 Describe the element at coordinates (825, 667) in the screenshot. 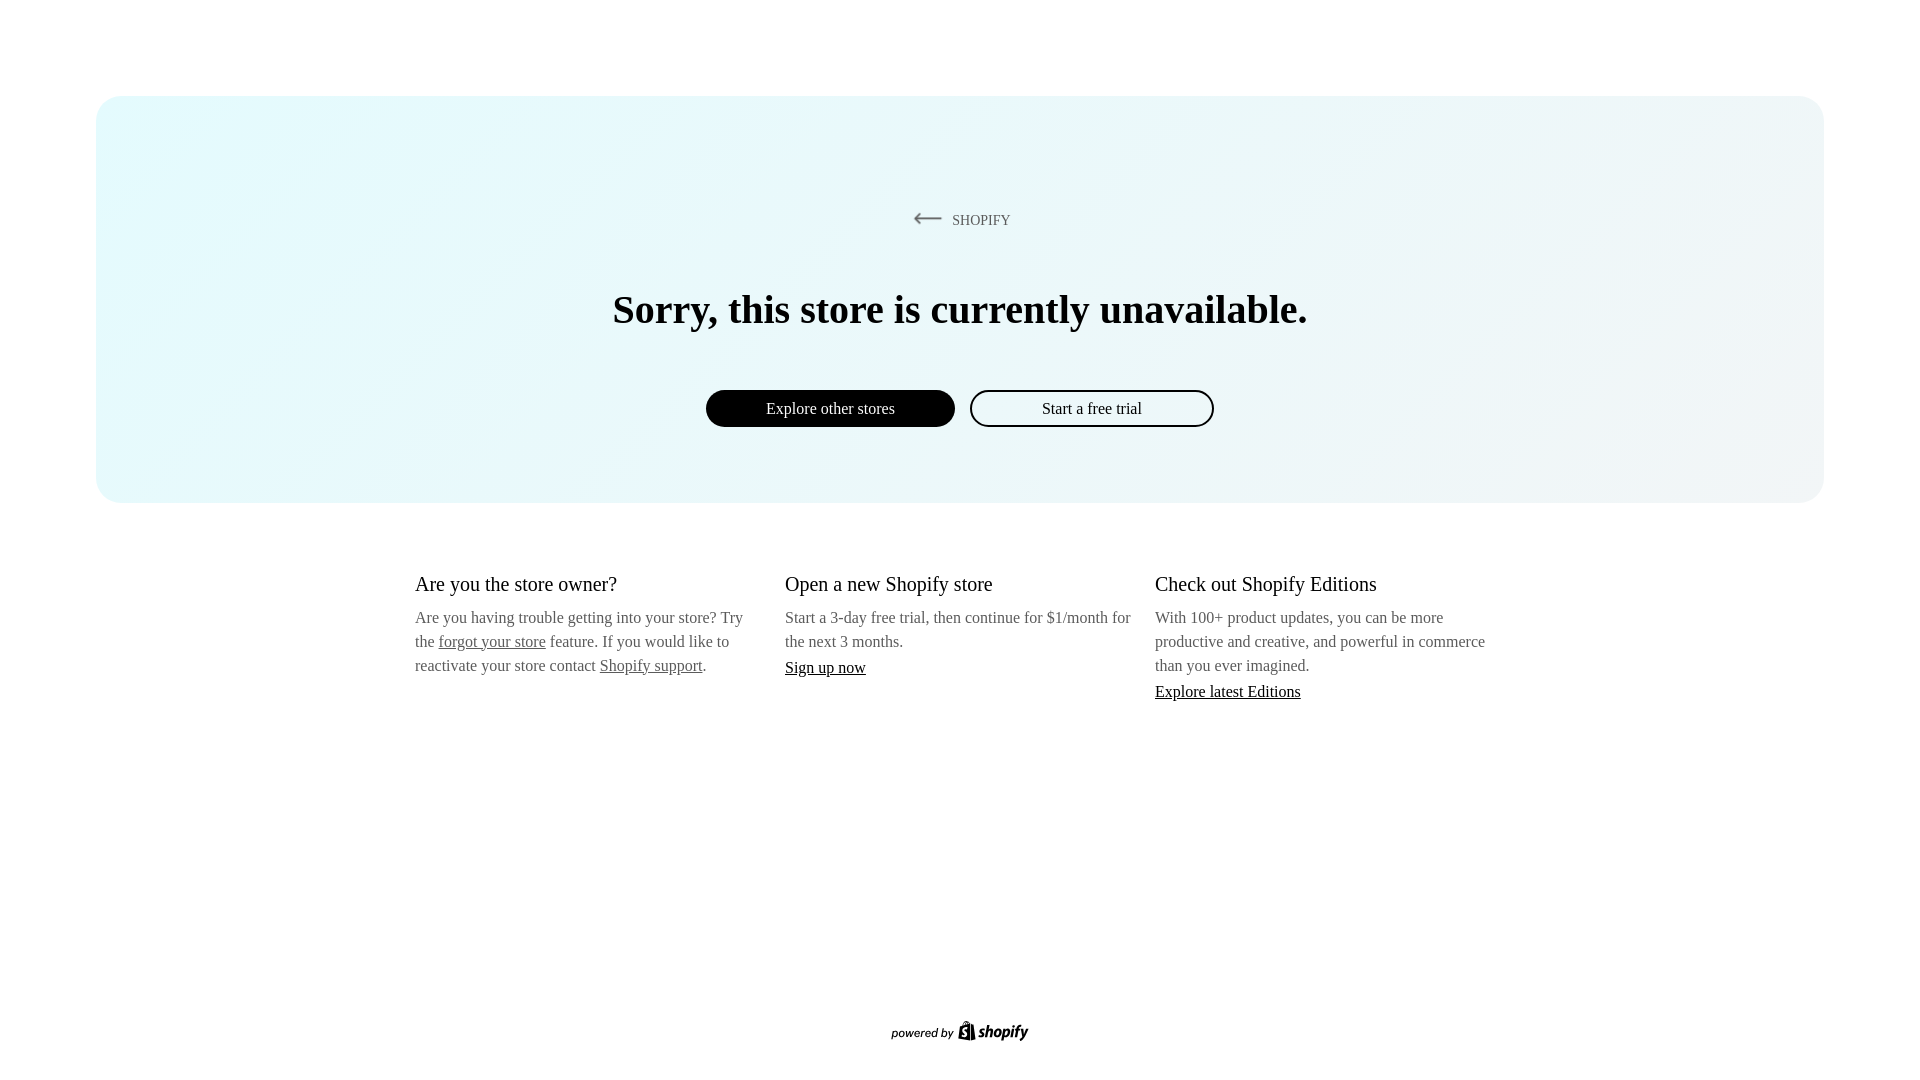

I see `Sign up now` at that location.